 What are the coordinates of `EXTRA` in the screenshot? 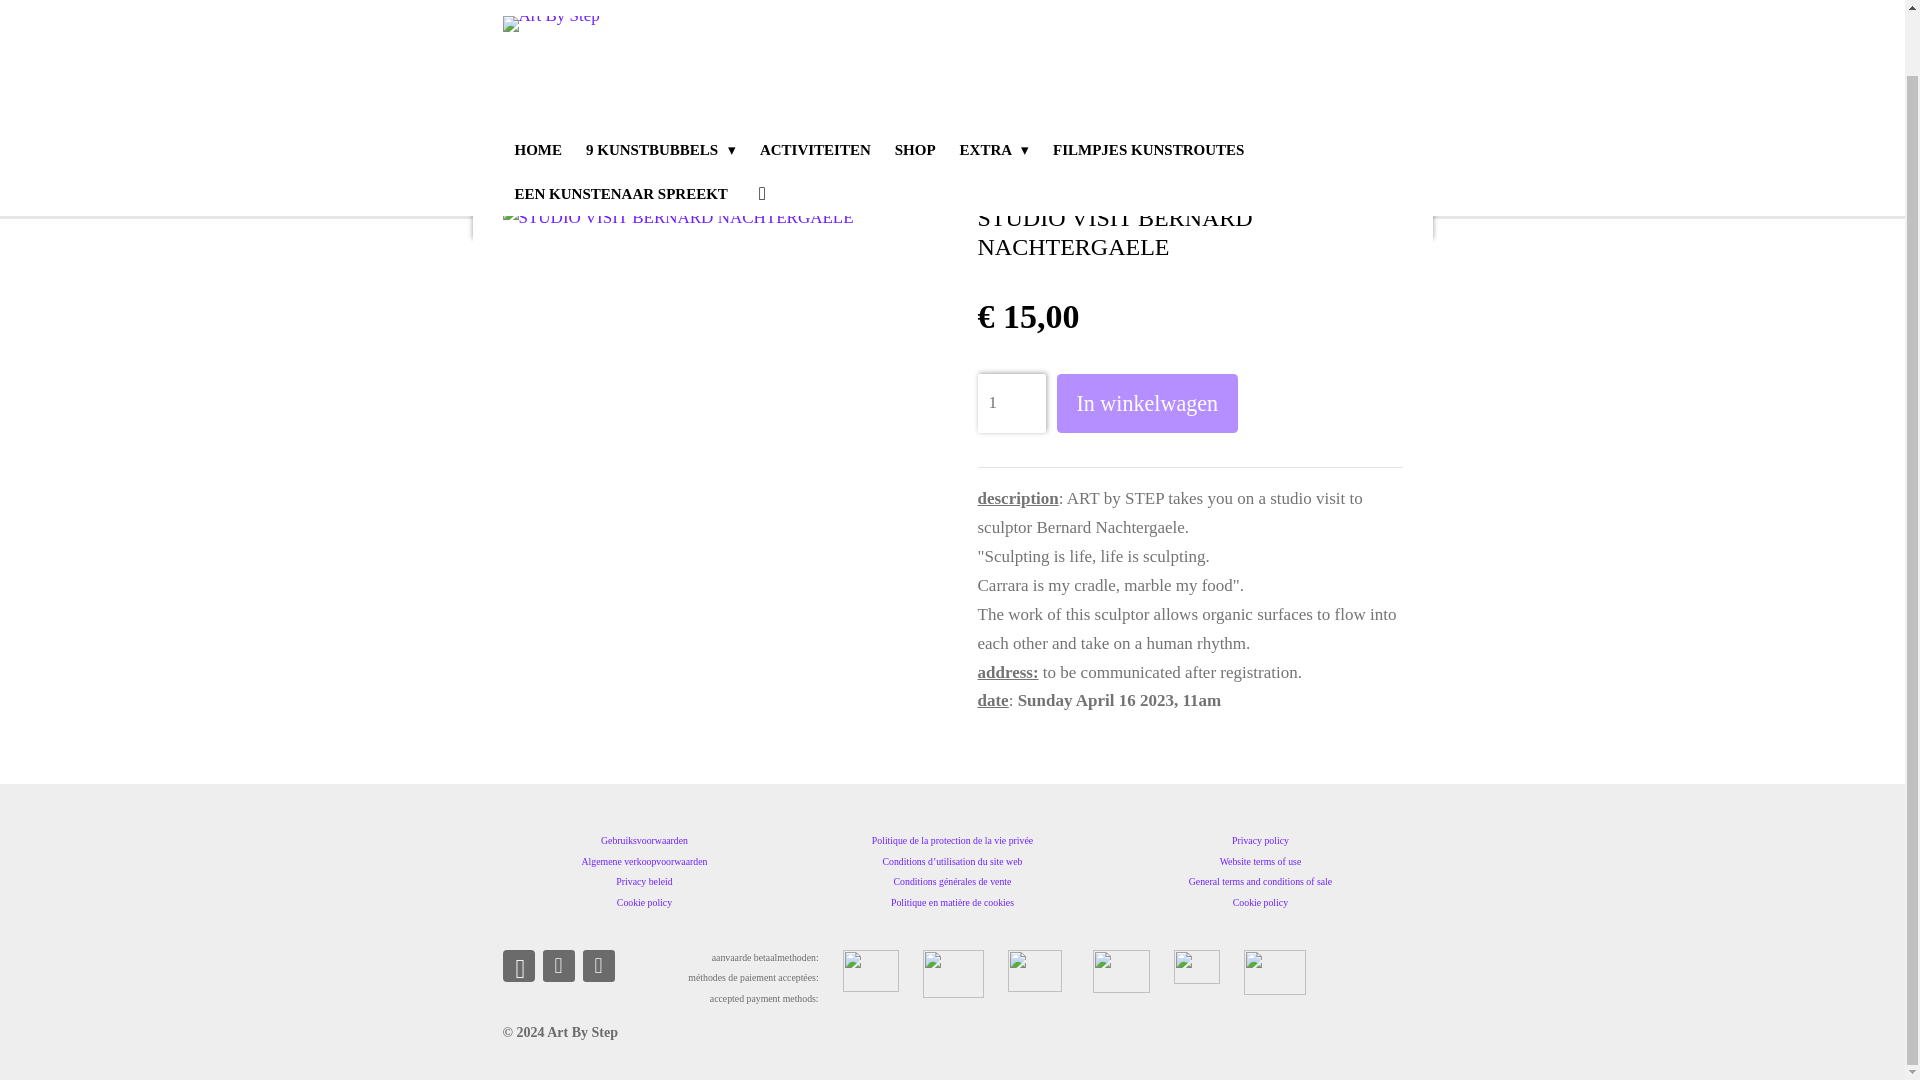 It's located at (994, 83).